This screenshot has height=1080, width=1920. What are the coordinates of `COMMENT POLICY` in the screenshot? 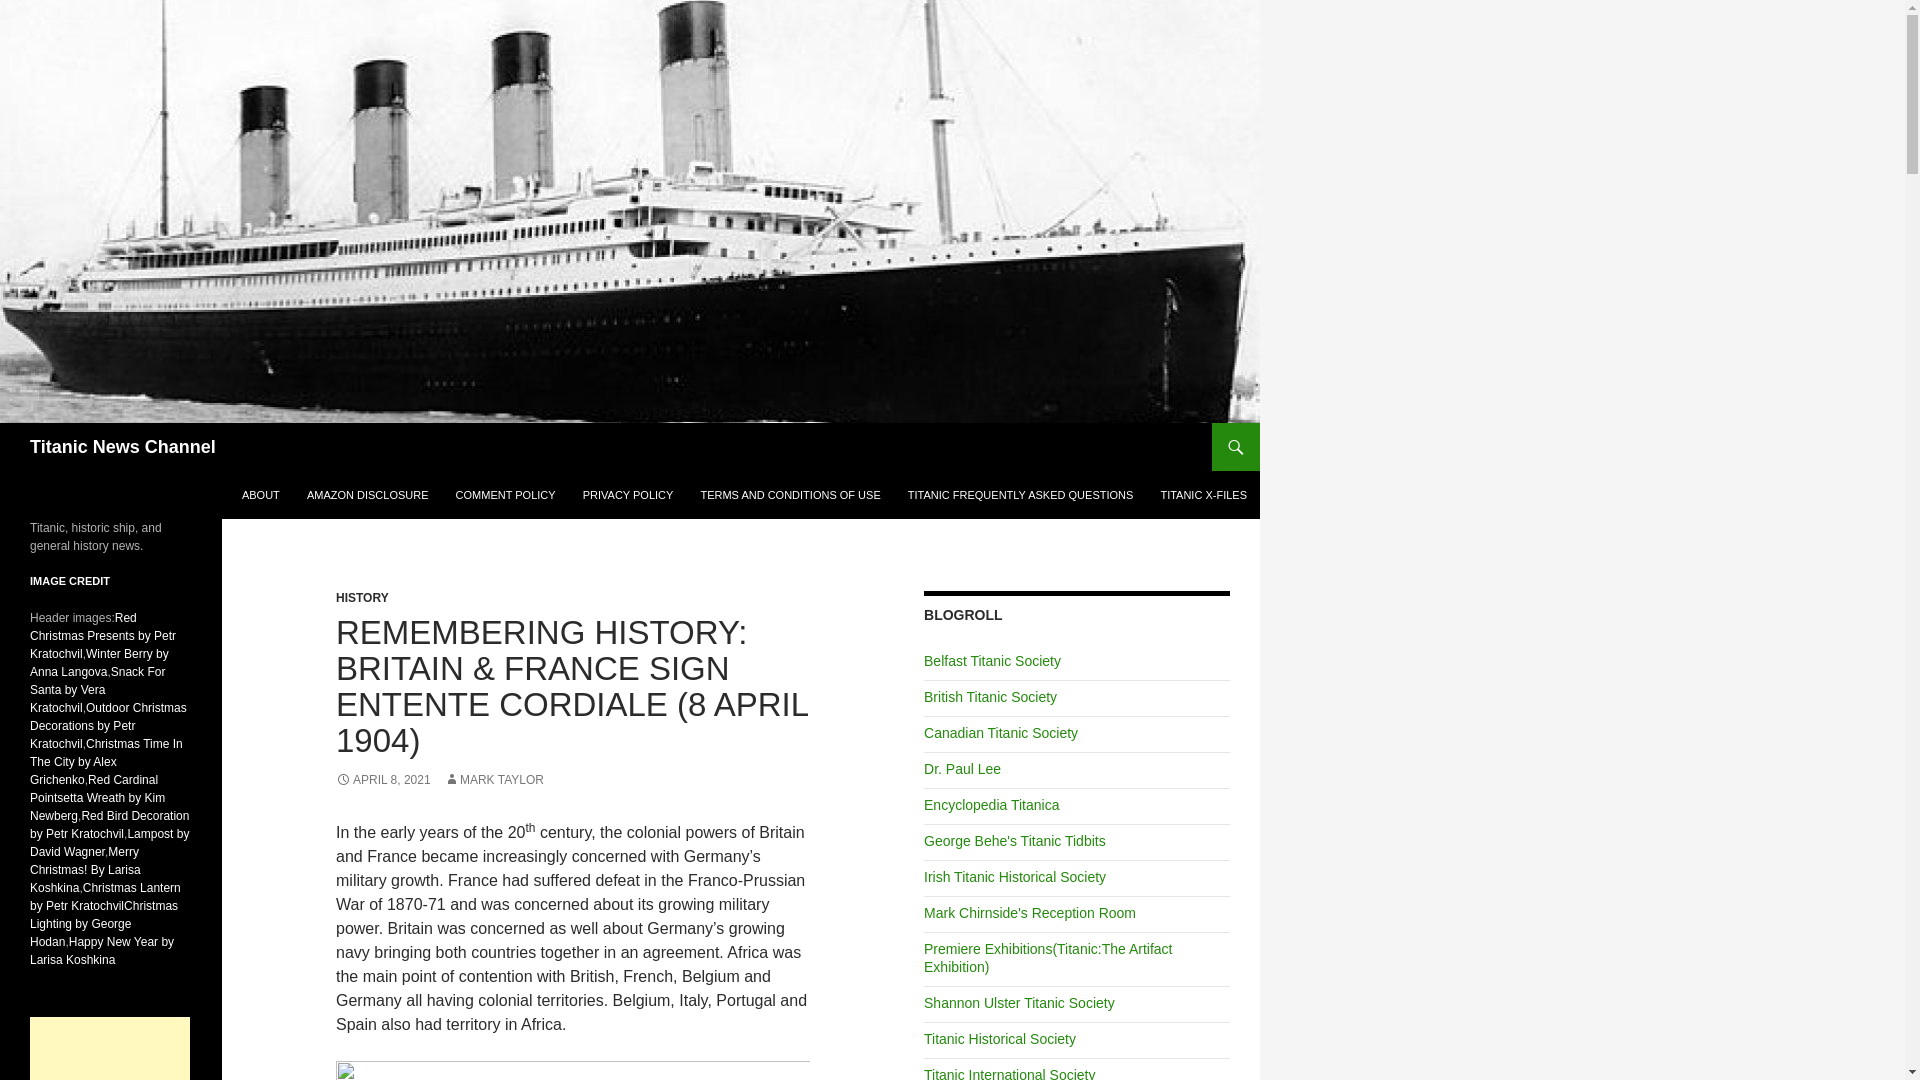 It's located at (506, 494).